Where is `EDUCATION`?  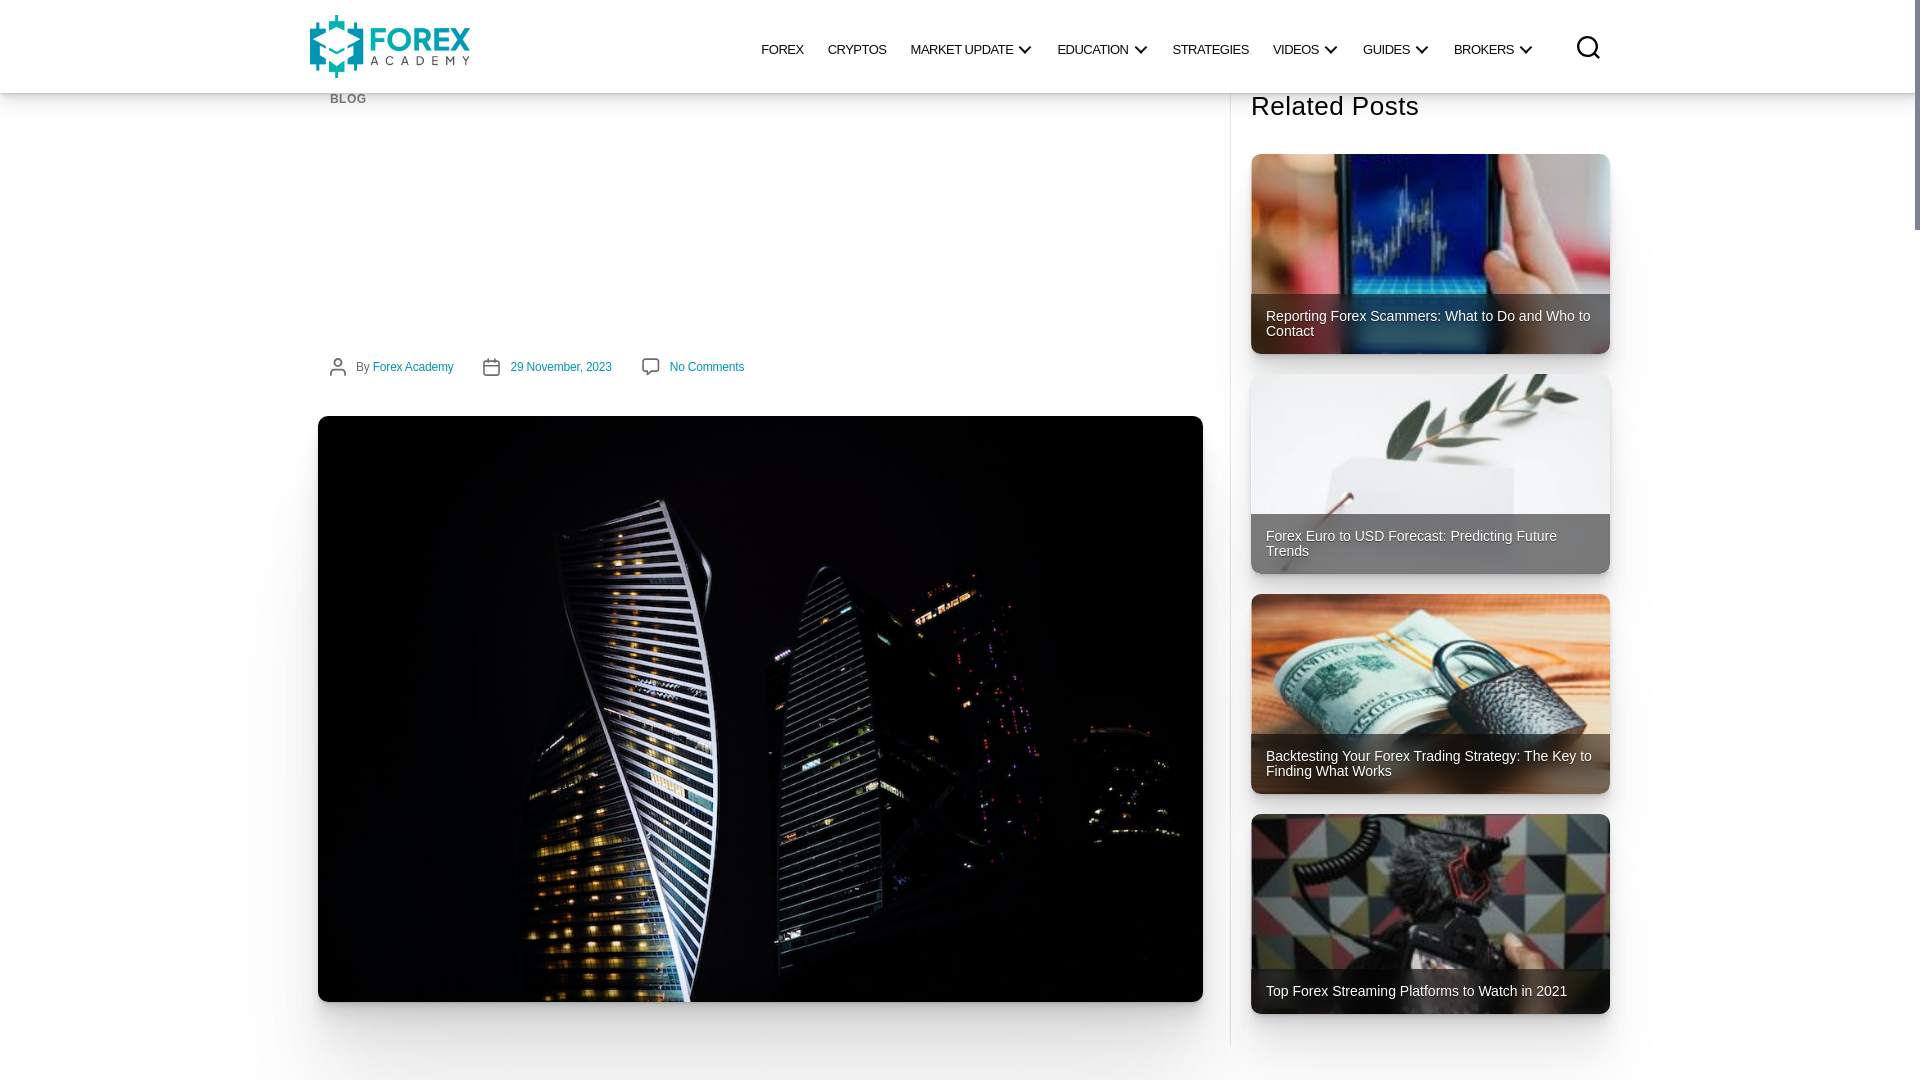
EDUCATION is located at coordinates (1102, 46).